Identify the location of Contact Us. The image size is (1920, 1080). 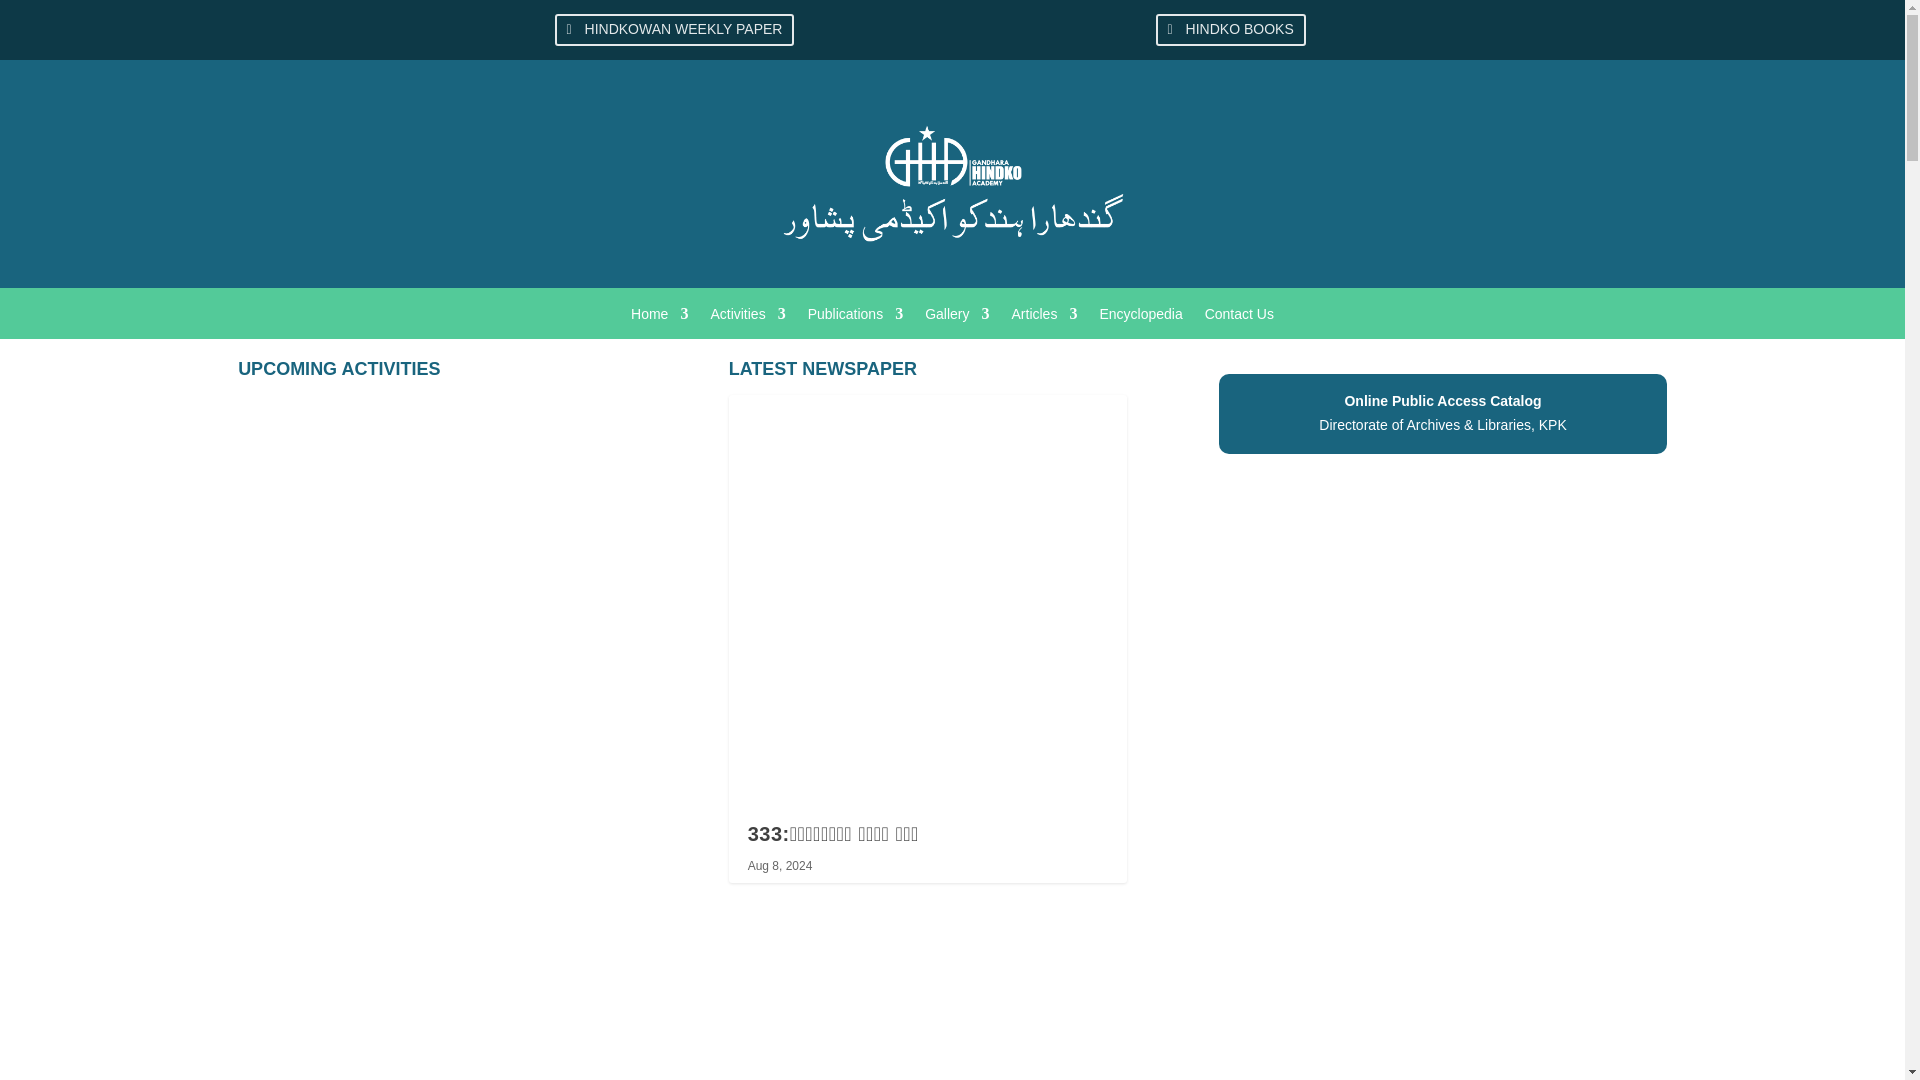
(1240, 318).